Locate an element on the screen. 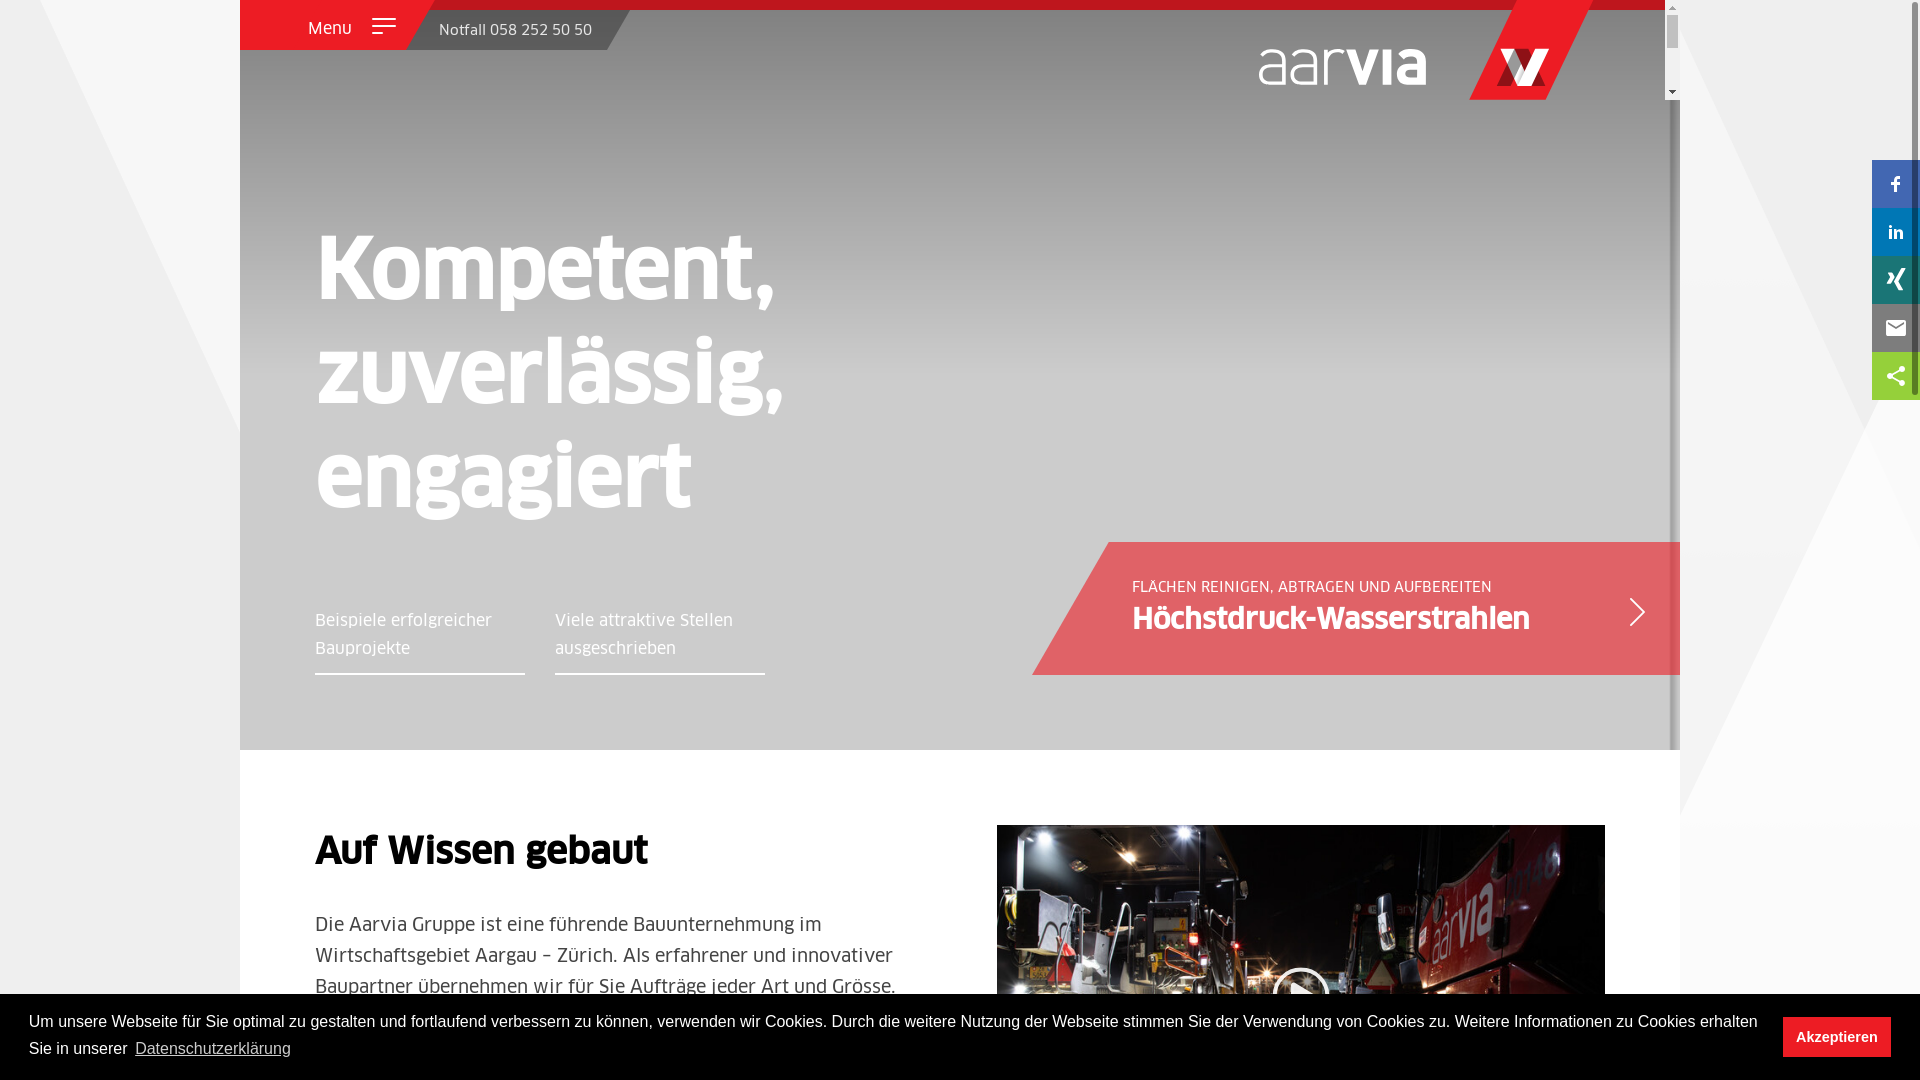 The height and width of the screenshot is (1080, 1920). Akzeptieren is located at coordinates (1838, 1037).